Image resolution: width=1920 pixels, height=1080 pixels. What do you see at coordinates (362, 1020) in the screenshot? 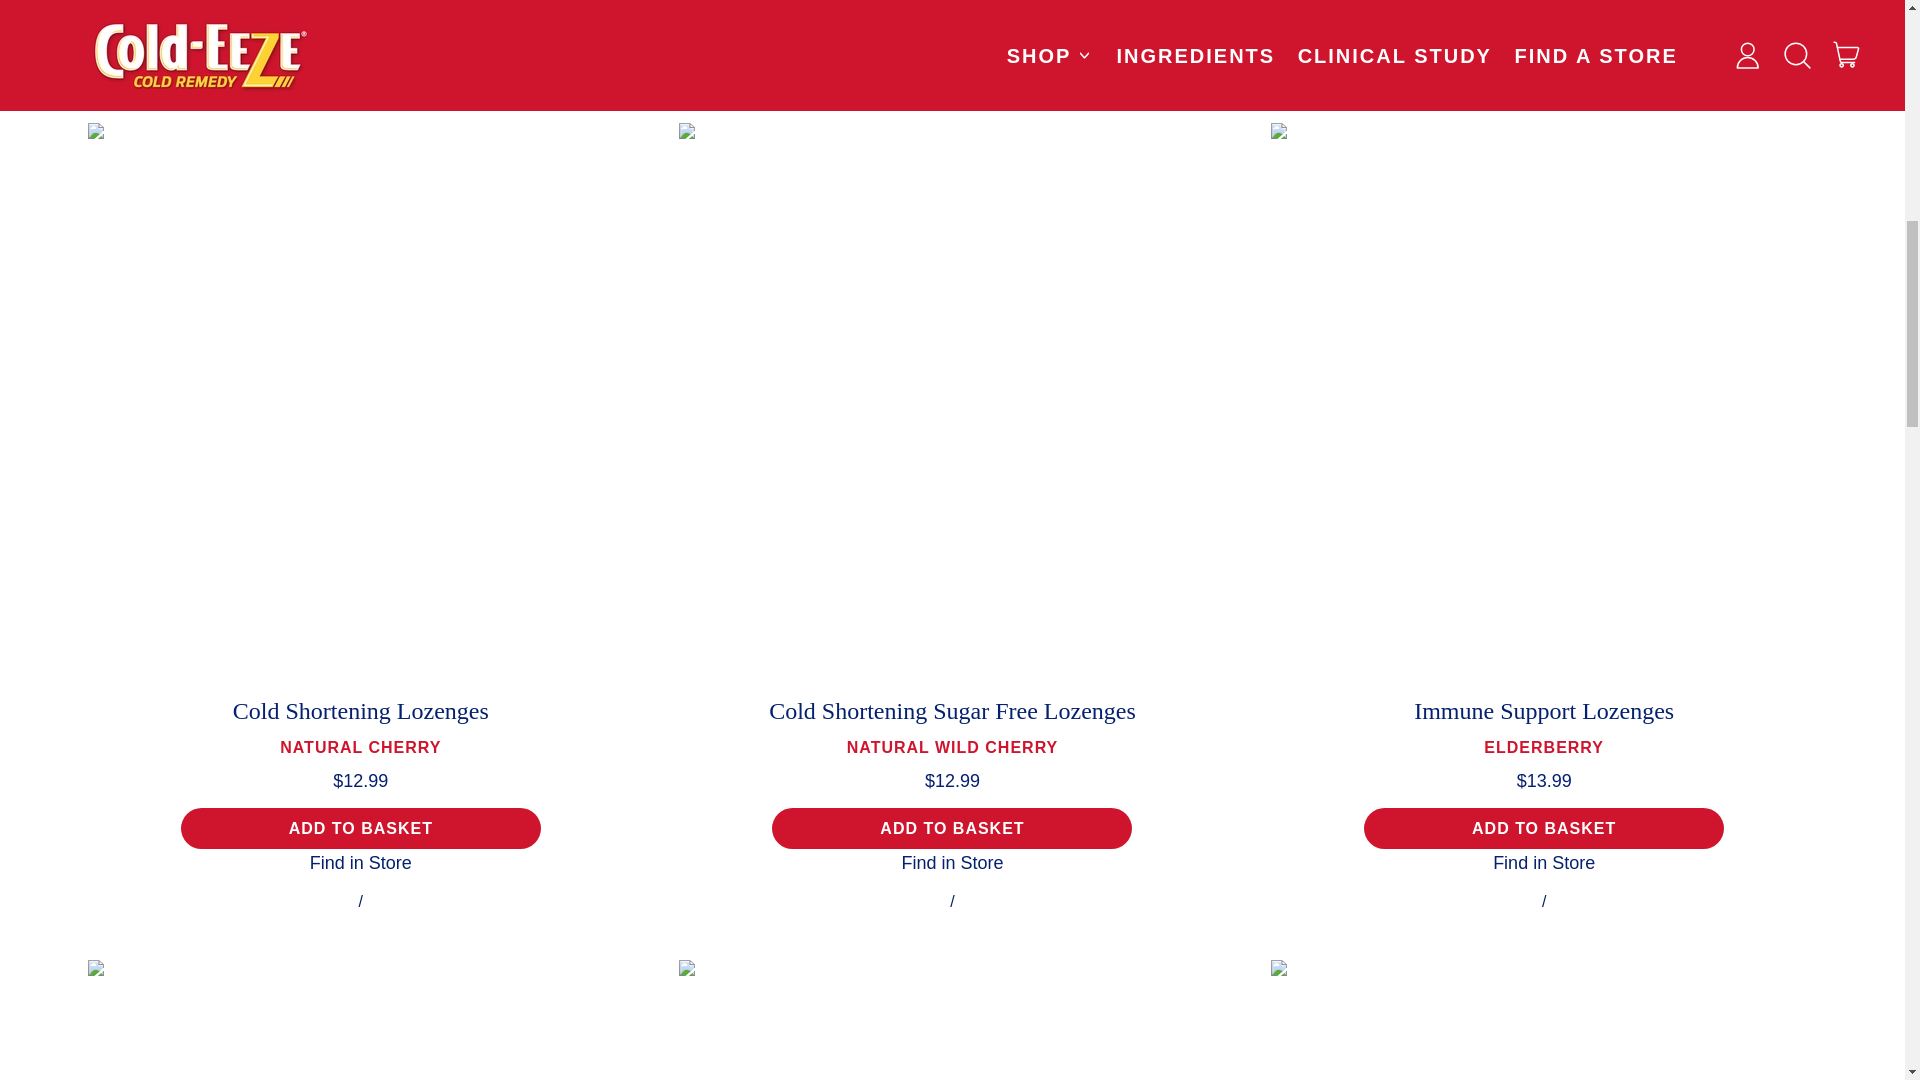
I see `Immune Support Lozenges` at bounding box center [362, 1020].